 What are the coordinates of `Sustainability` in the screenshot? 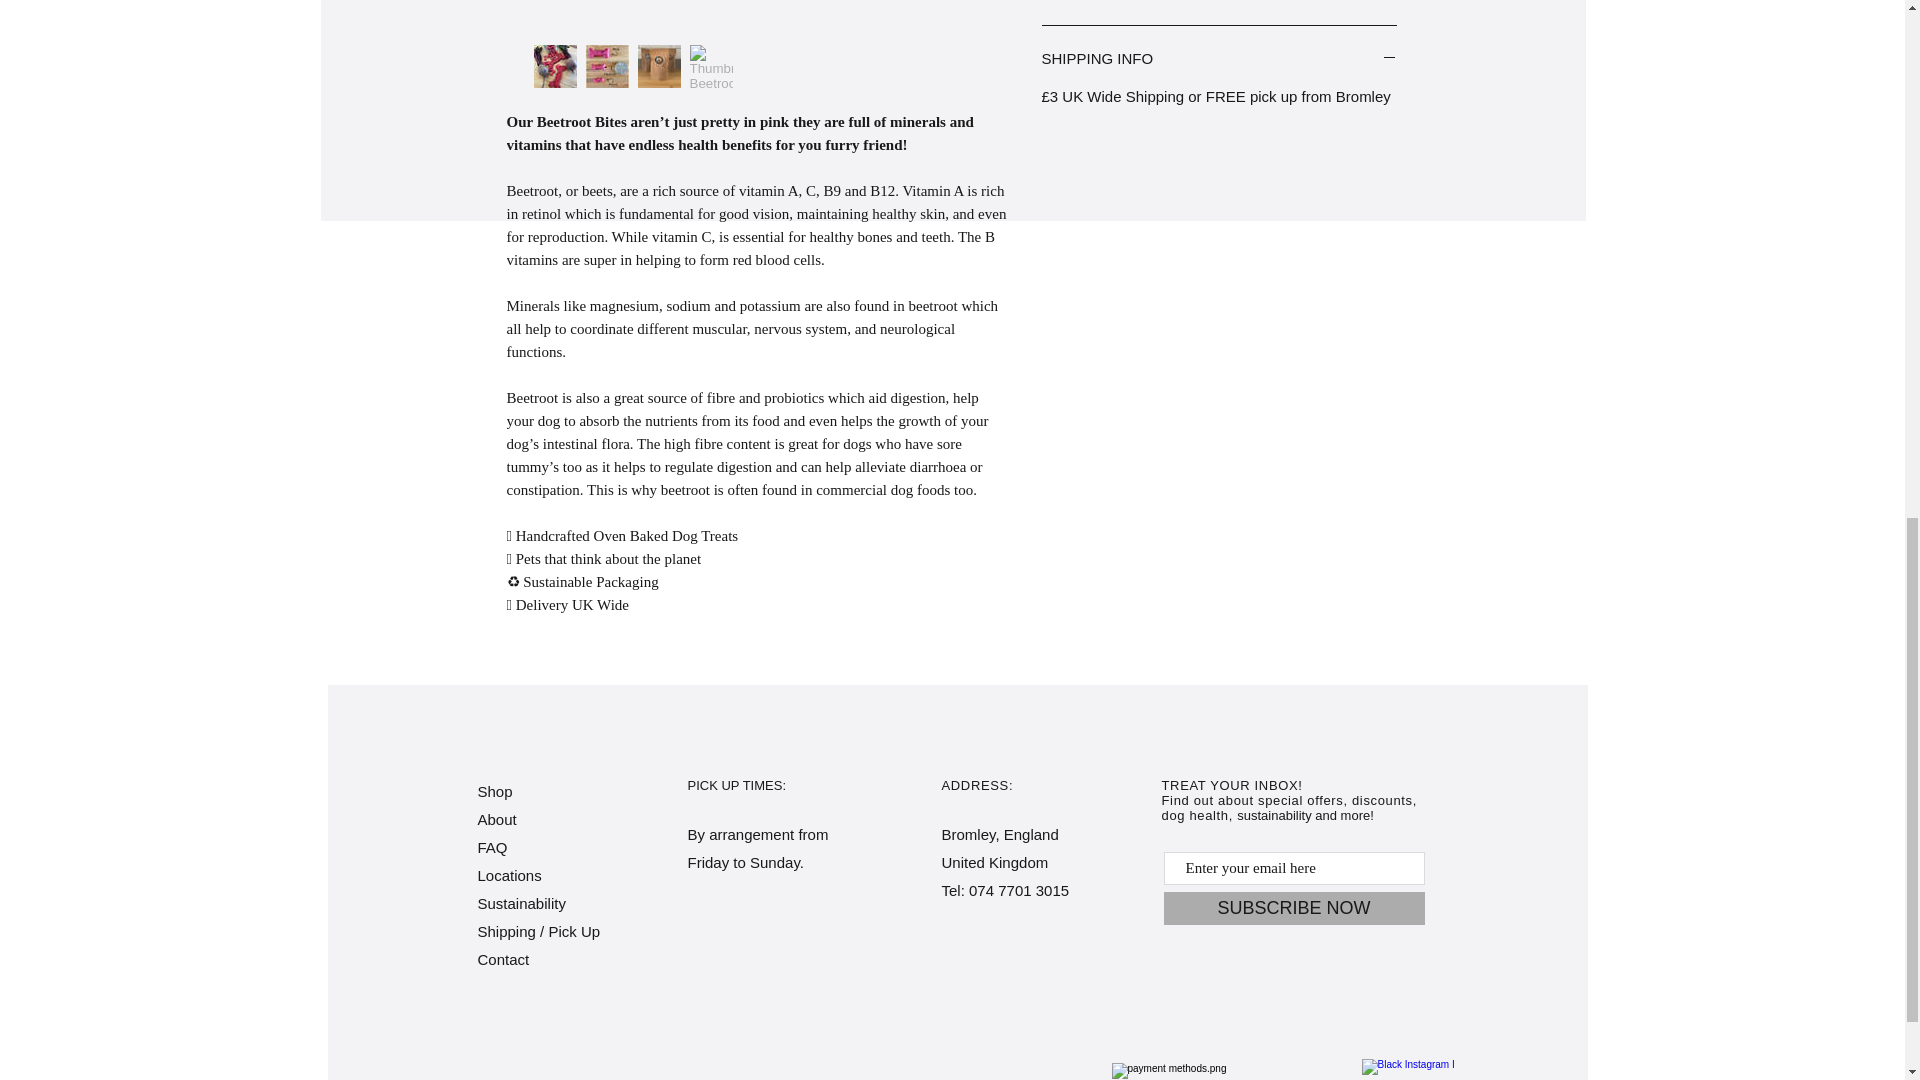 It's located at (522, 903).